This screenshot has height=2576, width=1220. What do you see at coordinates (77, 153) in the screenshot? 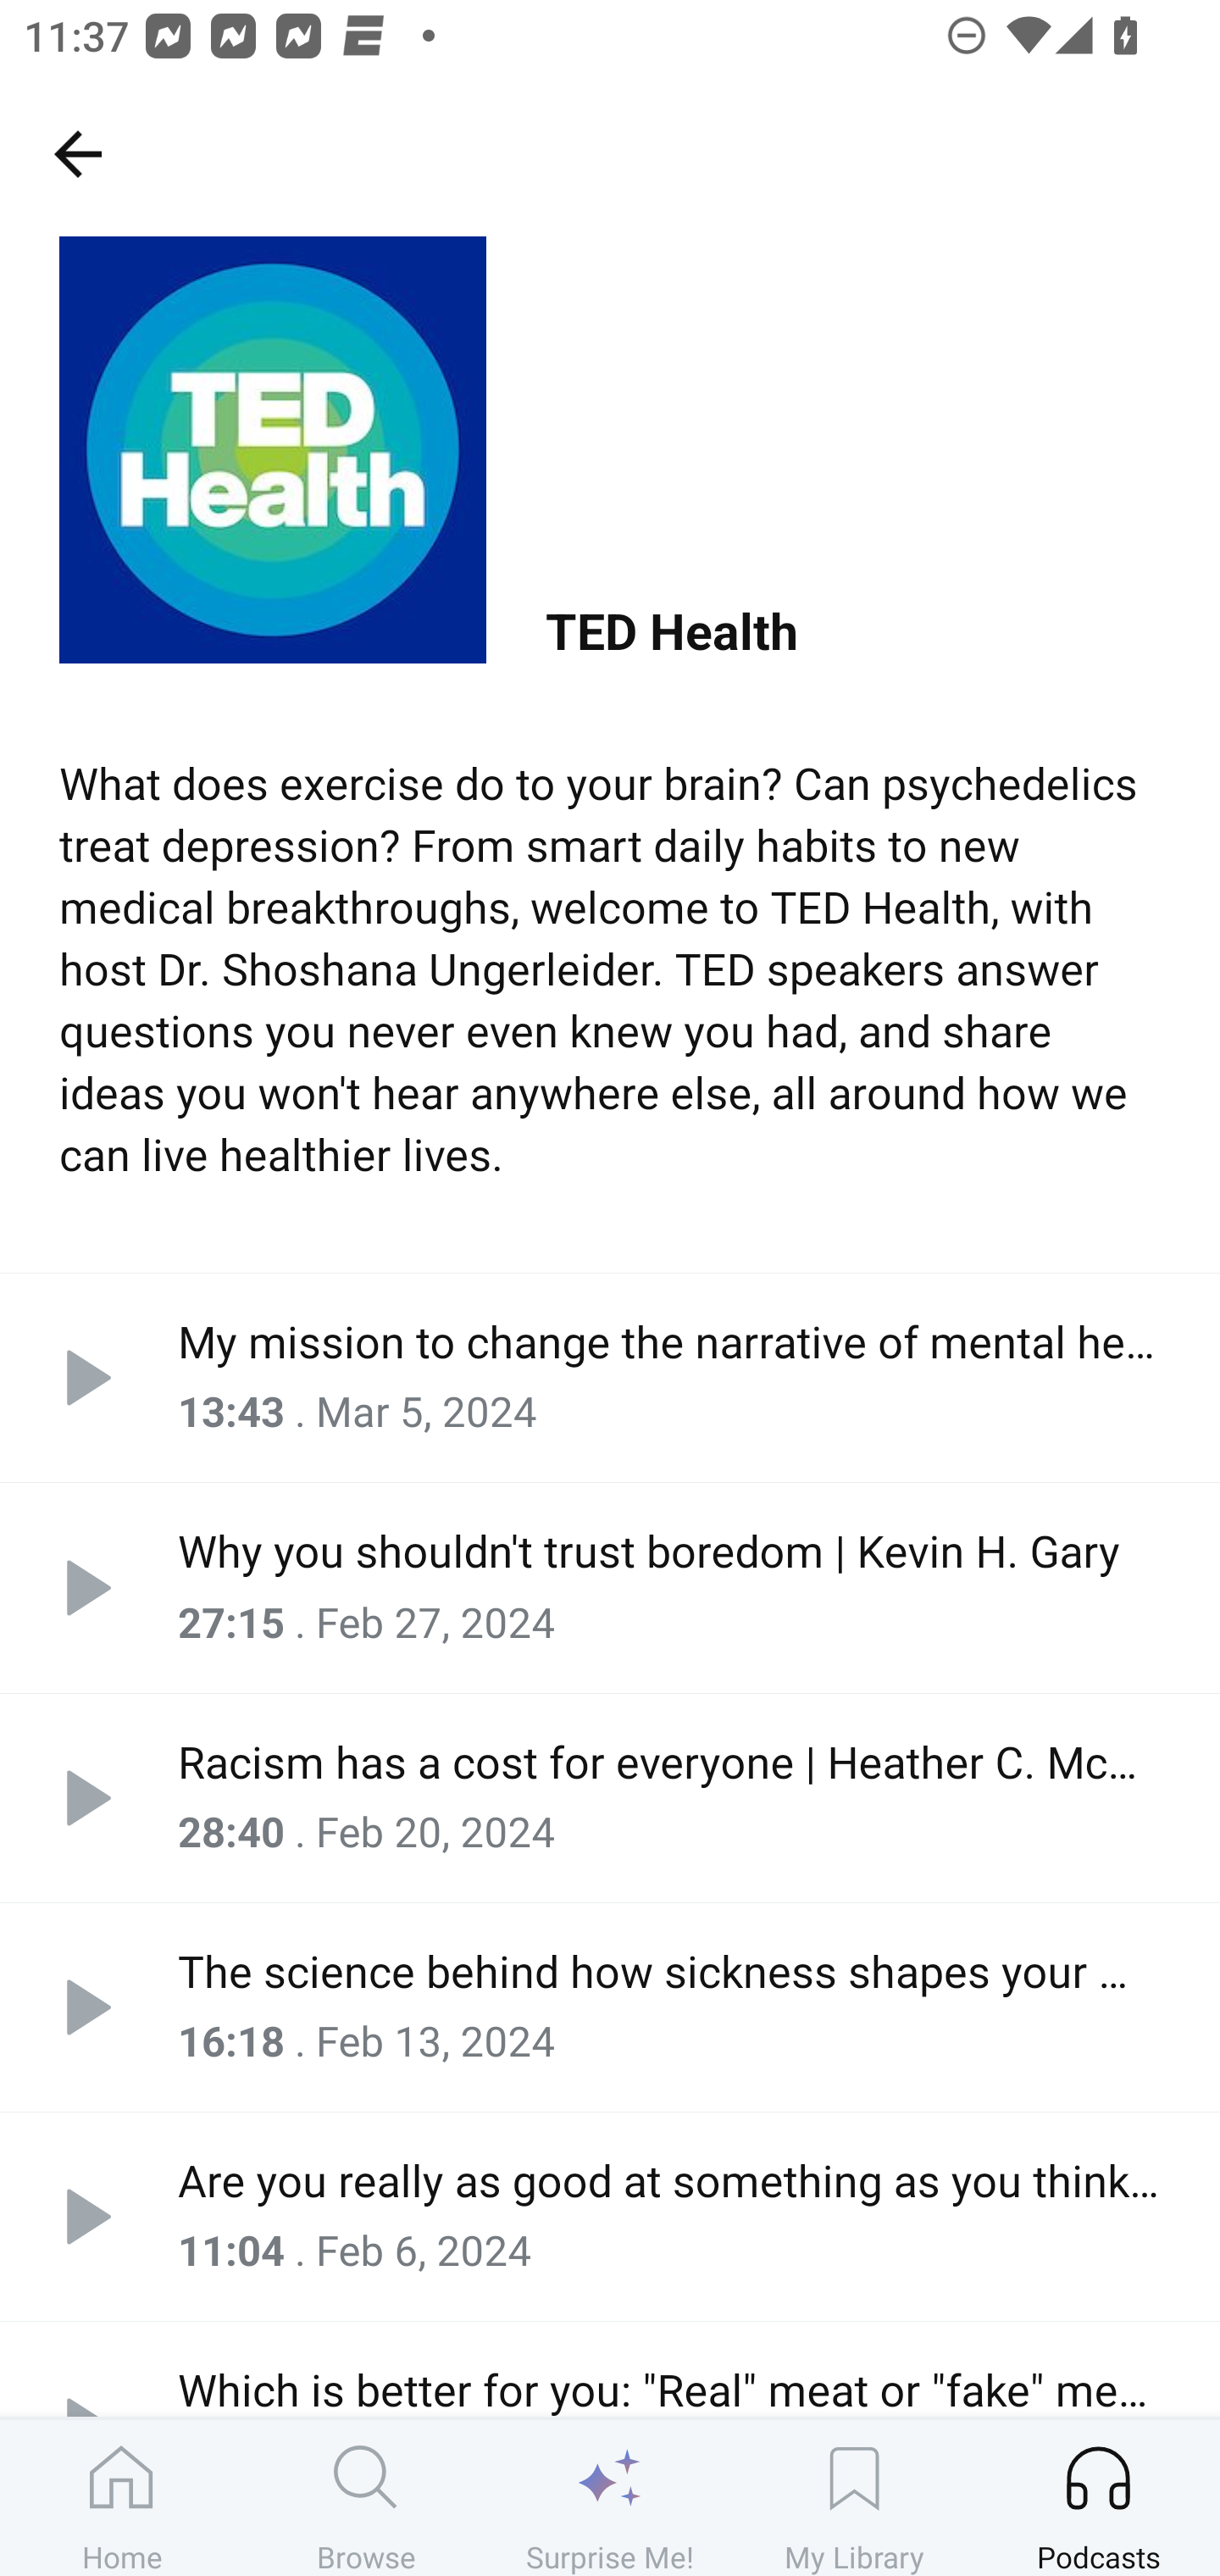
I see `TED Podcasts, back` at bounding box center [77, 153].